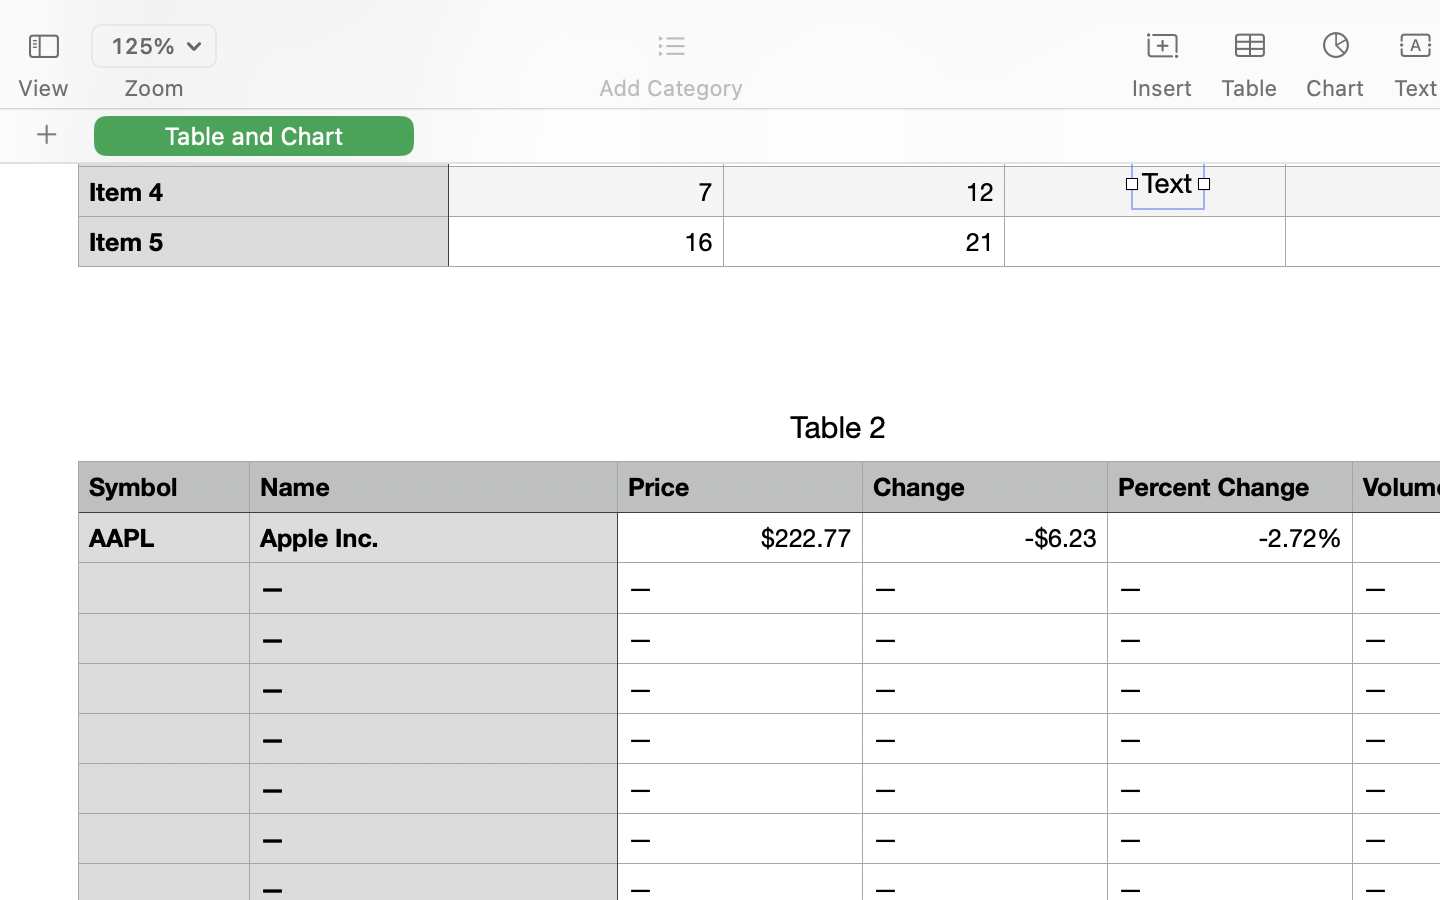  Describe the element at coordinates (154, 88) in the screenshot. I see `Zoom` at that location.